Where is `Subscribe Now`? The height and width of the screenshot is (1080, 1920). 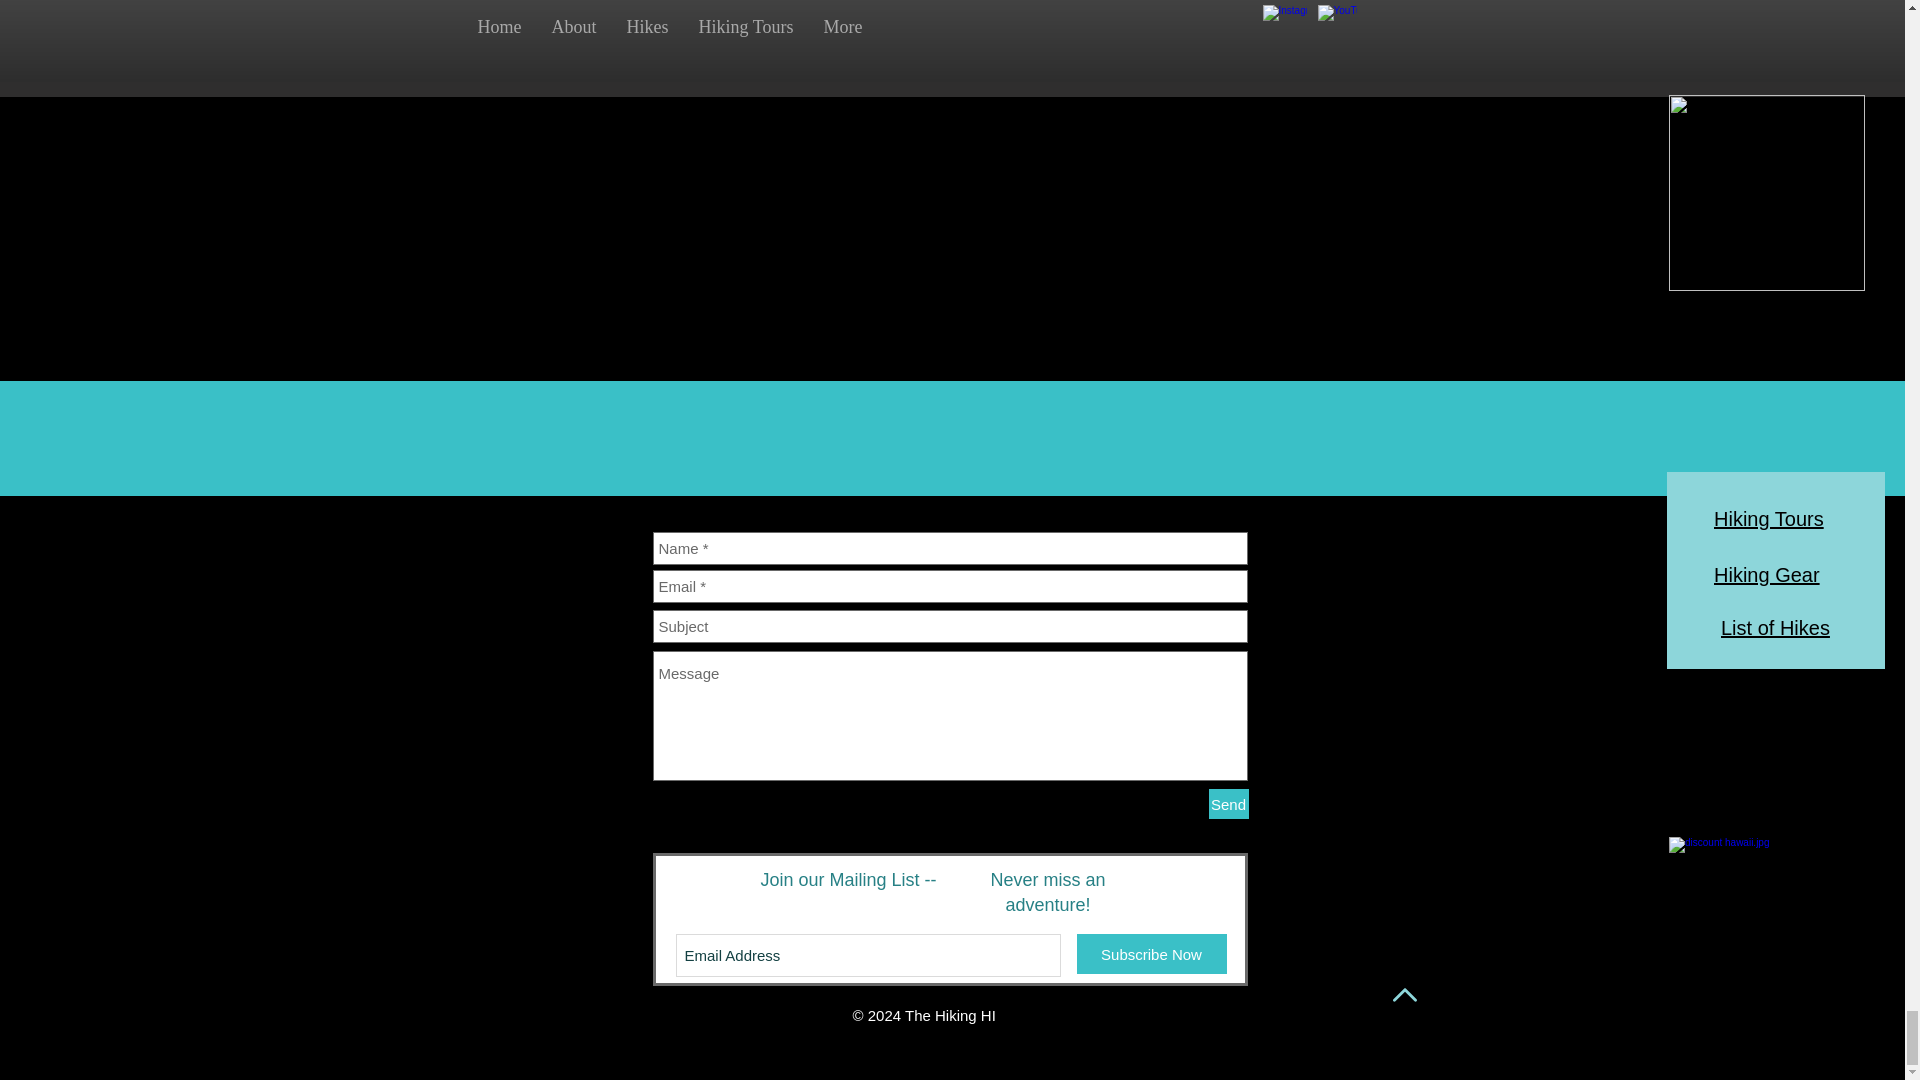
Subscribe Now is located at coordinates (1150, 954).